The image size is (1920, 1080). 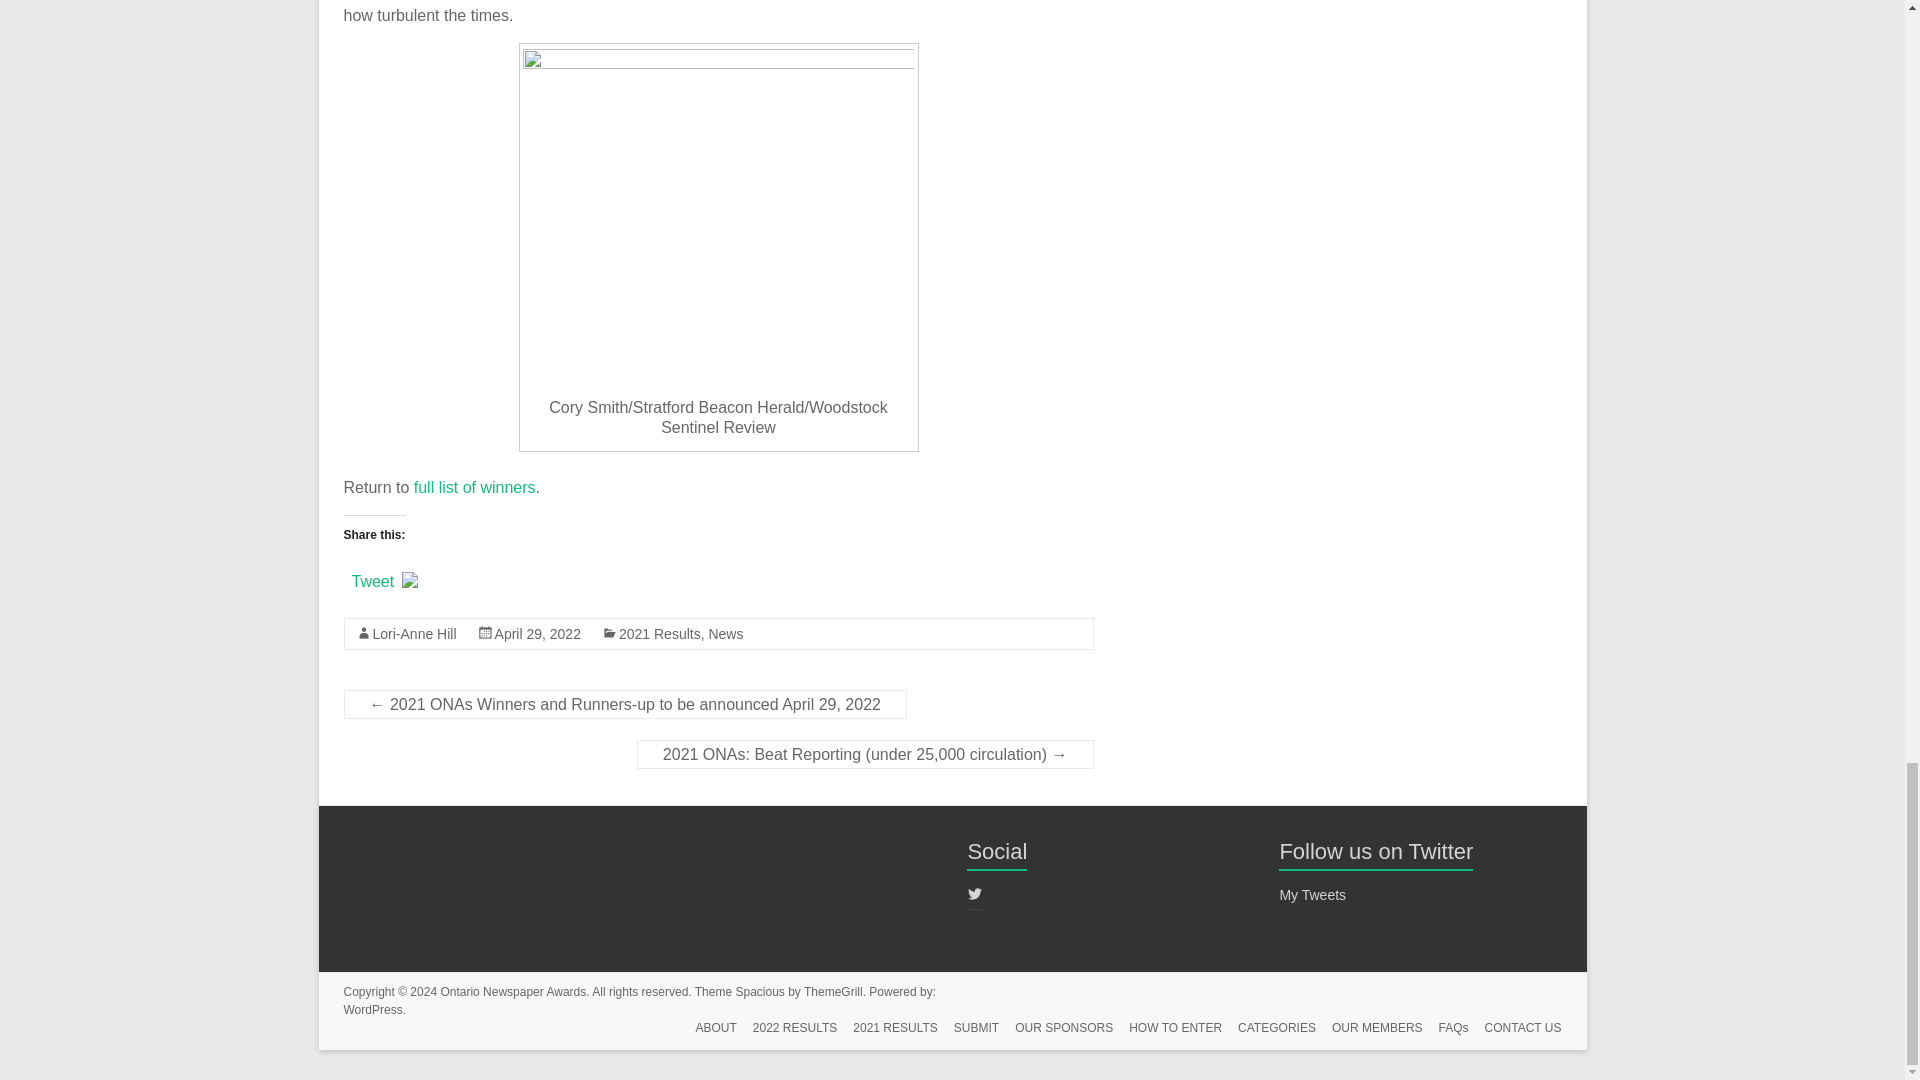 What do you see at coordinates (968, 1030) in the screenshot?
I see `SUBMIT` at bounding box center [968, 1030].